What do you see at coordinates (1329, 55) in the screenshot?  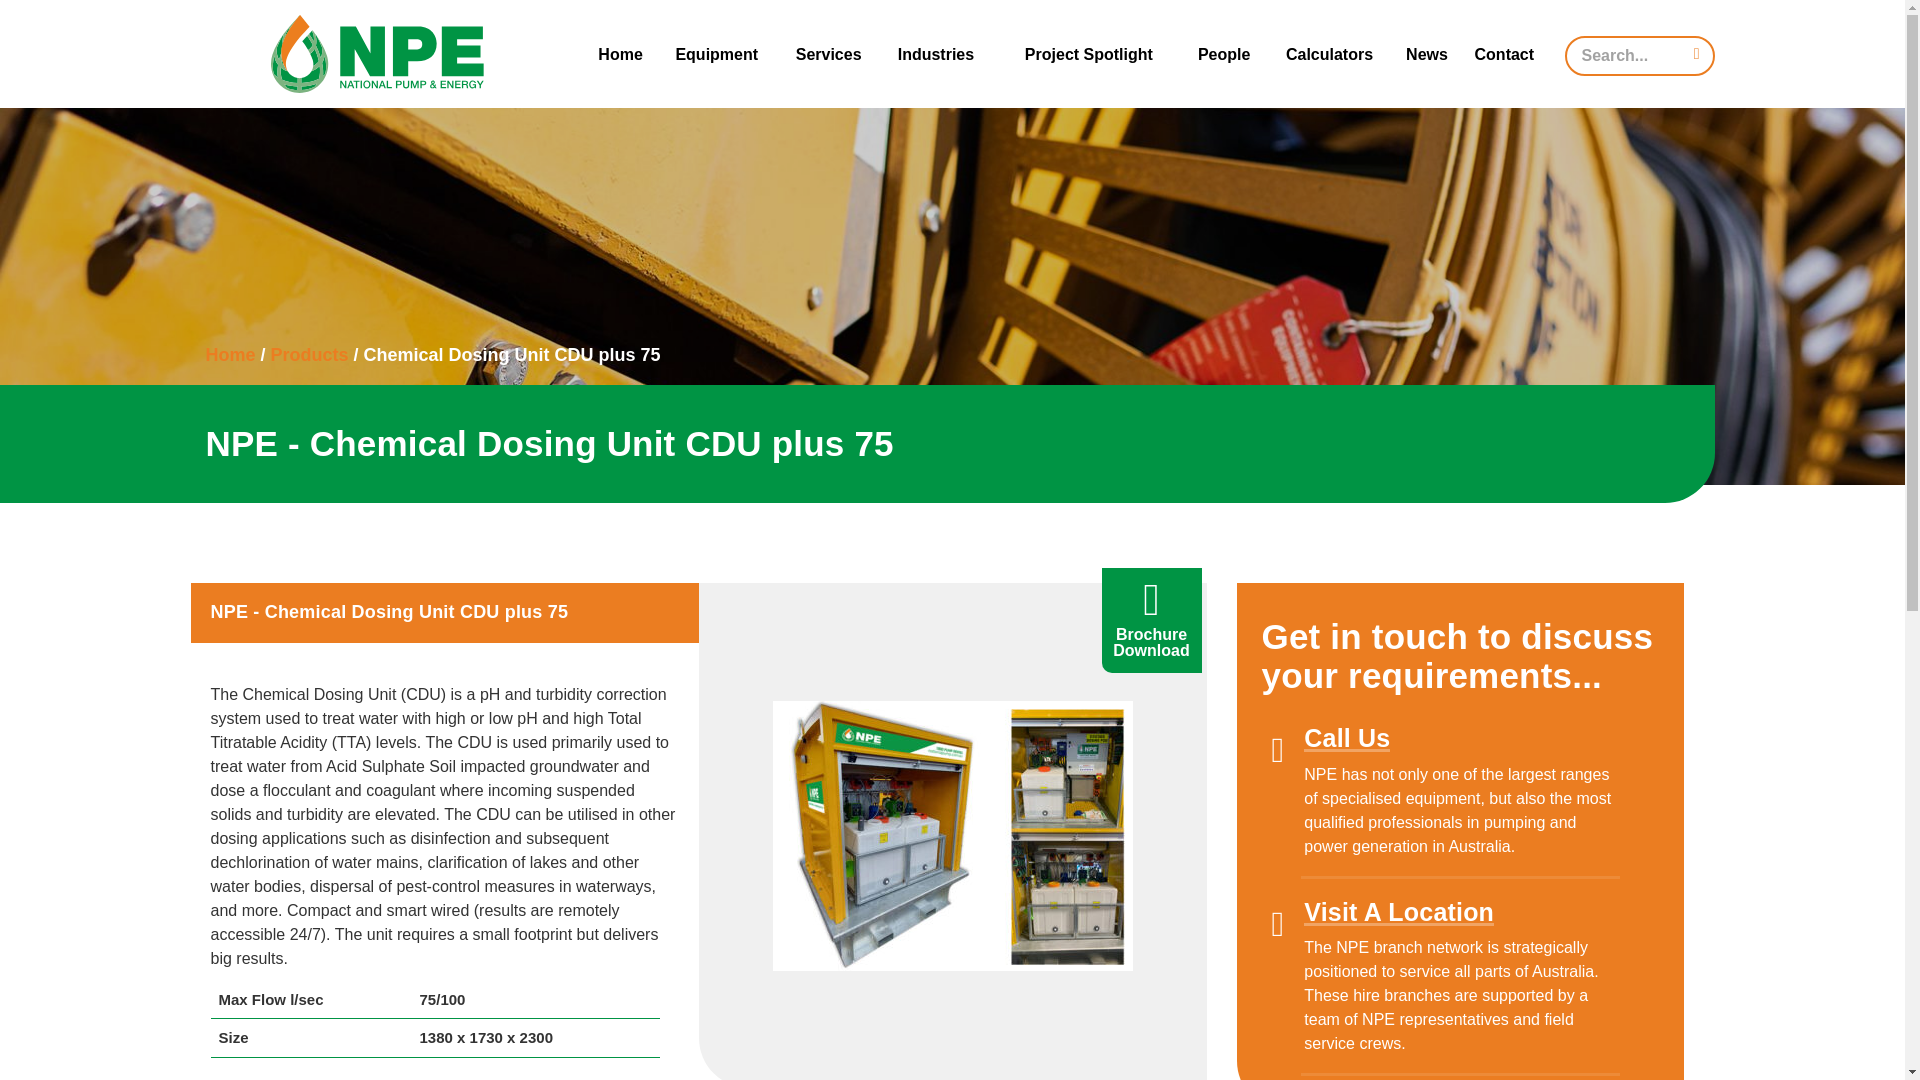 I see `Calculators` at bounding box center [1329, 55].